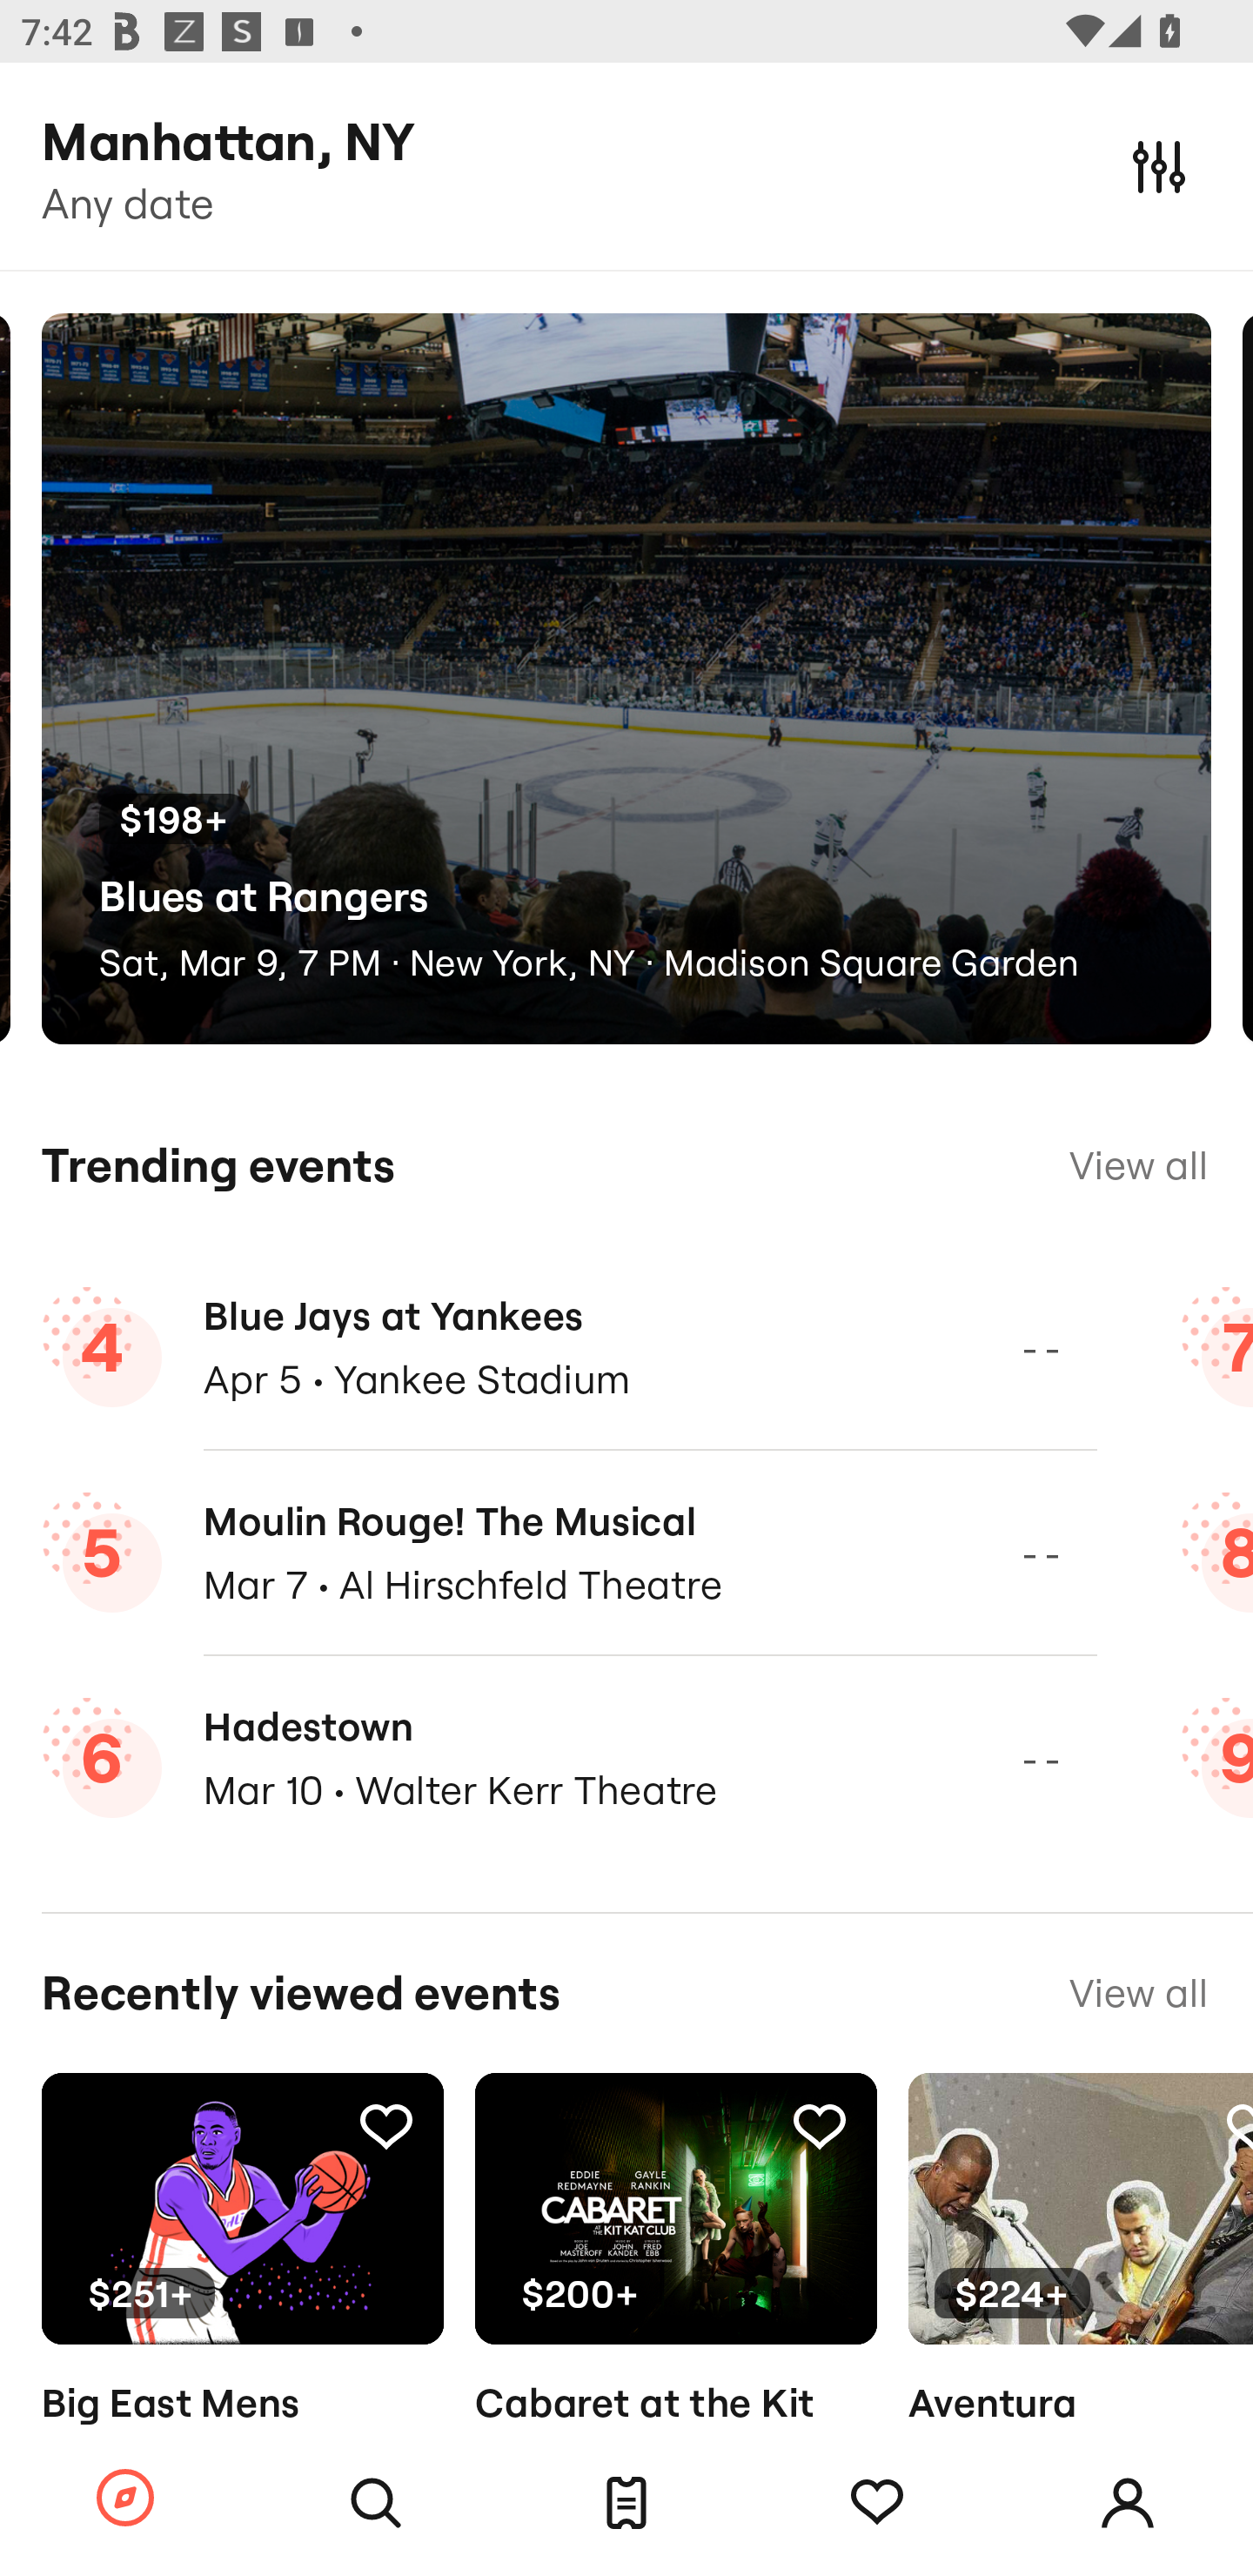  What do you see at coordinates (1081, 2298) in the screenshot?
I see `Tracking $224+ Aventura Thu, May 30, 8 PM` at bounding box center [1081, 2298].